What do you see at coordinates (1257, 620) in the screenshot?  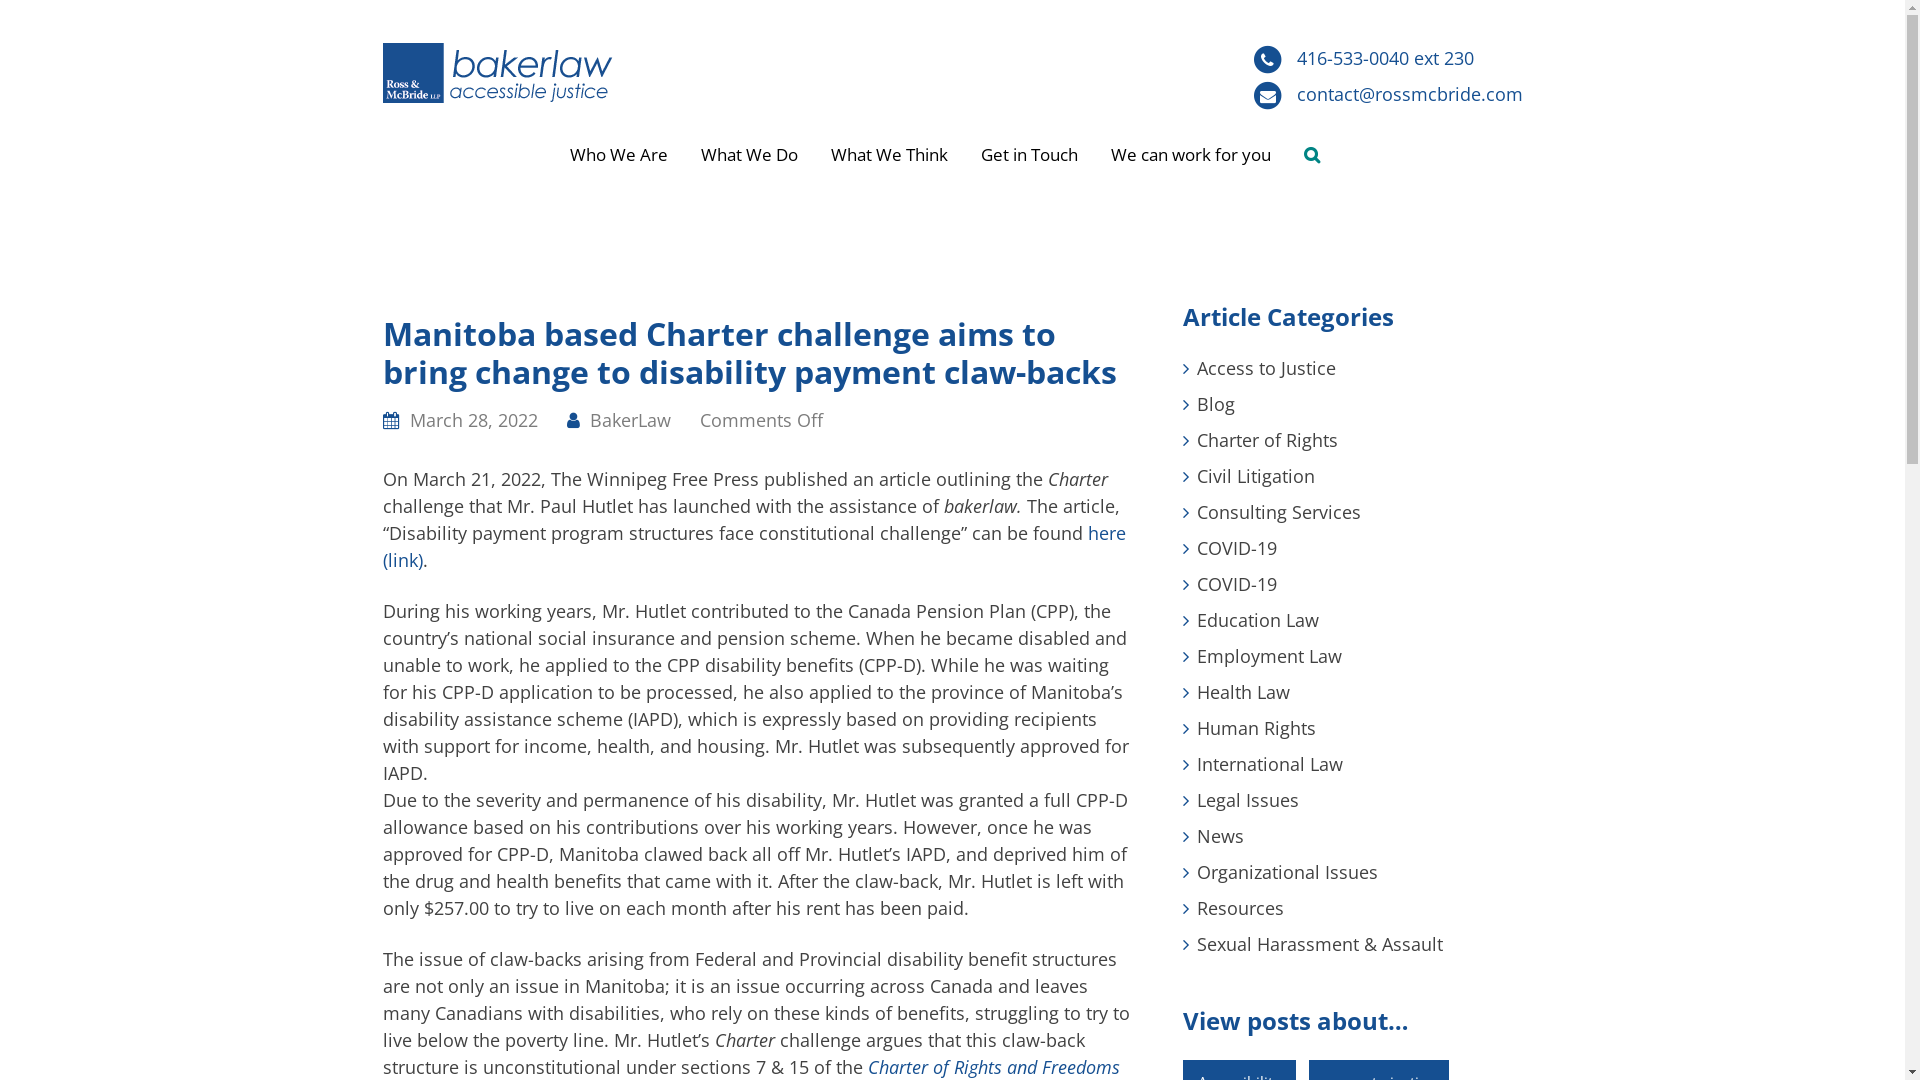 I see `Education Law` at bounding box center [1257, 620].